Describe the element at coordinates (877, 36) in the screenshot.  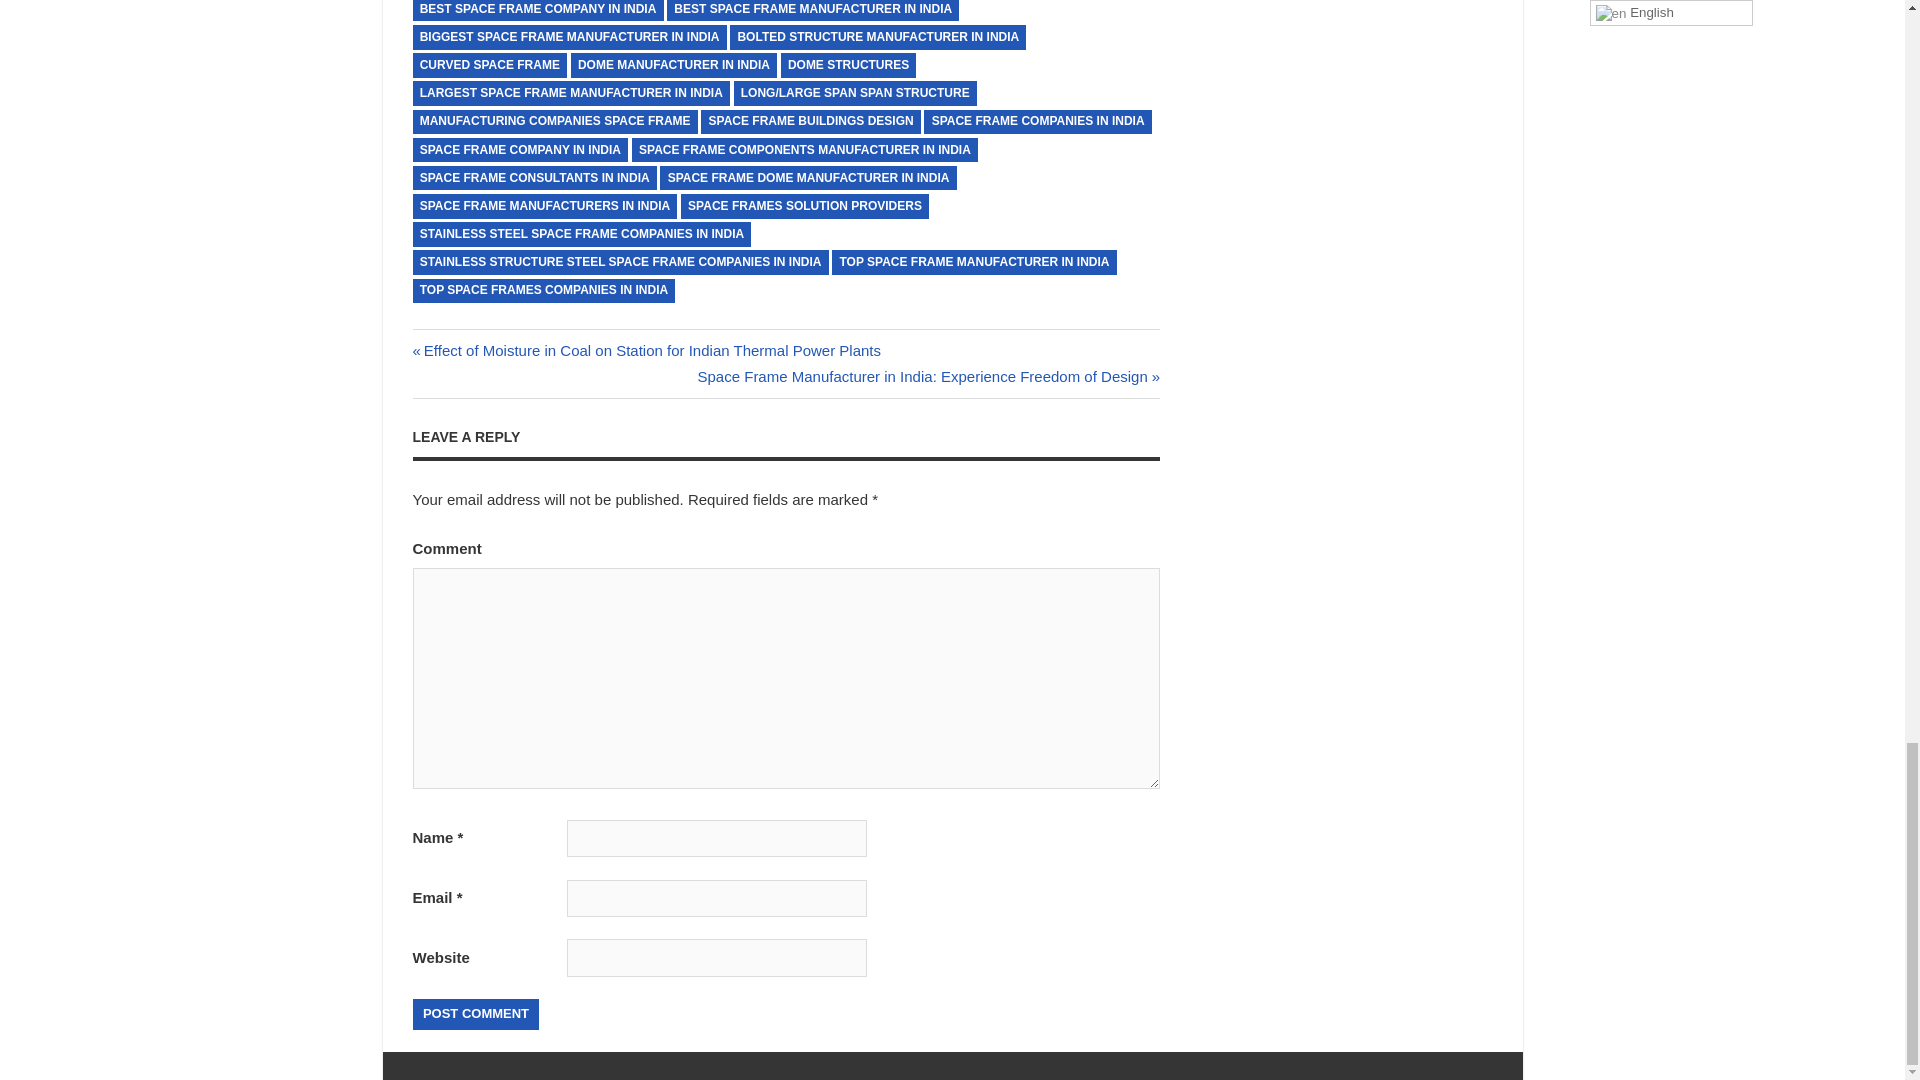
I see `BOLTED STRUCTURE MANUFACTURER IN INDIA` at that location.